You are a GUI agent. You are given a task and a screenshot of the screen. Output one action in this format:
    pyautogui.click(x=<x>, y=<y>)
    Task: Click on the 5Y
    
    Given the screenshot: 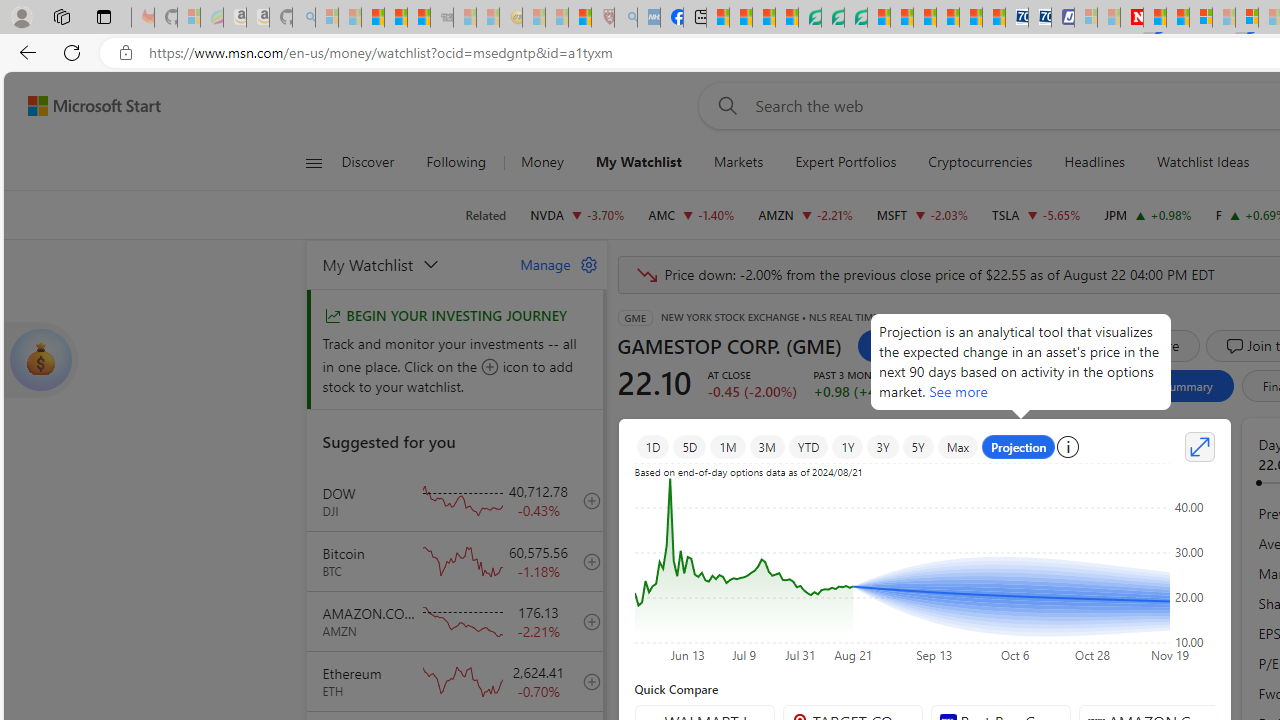 What is the action you would take?
    pyautogui.click(x=918, y=446)
    